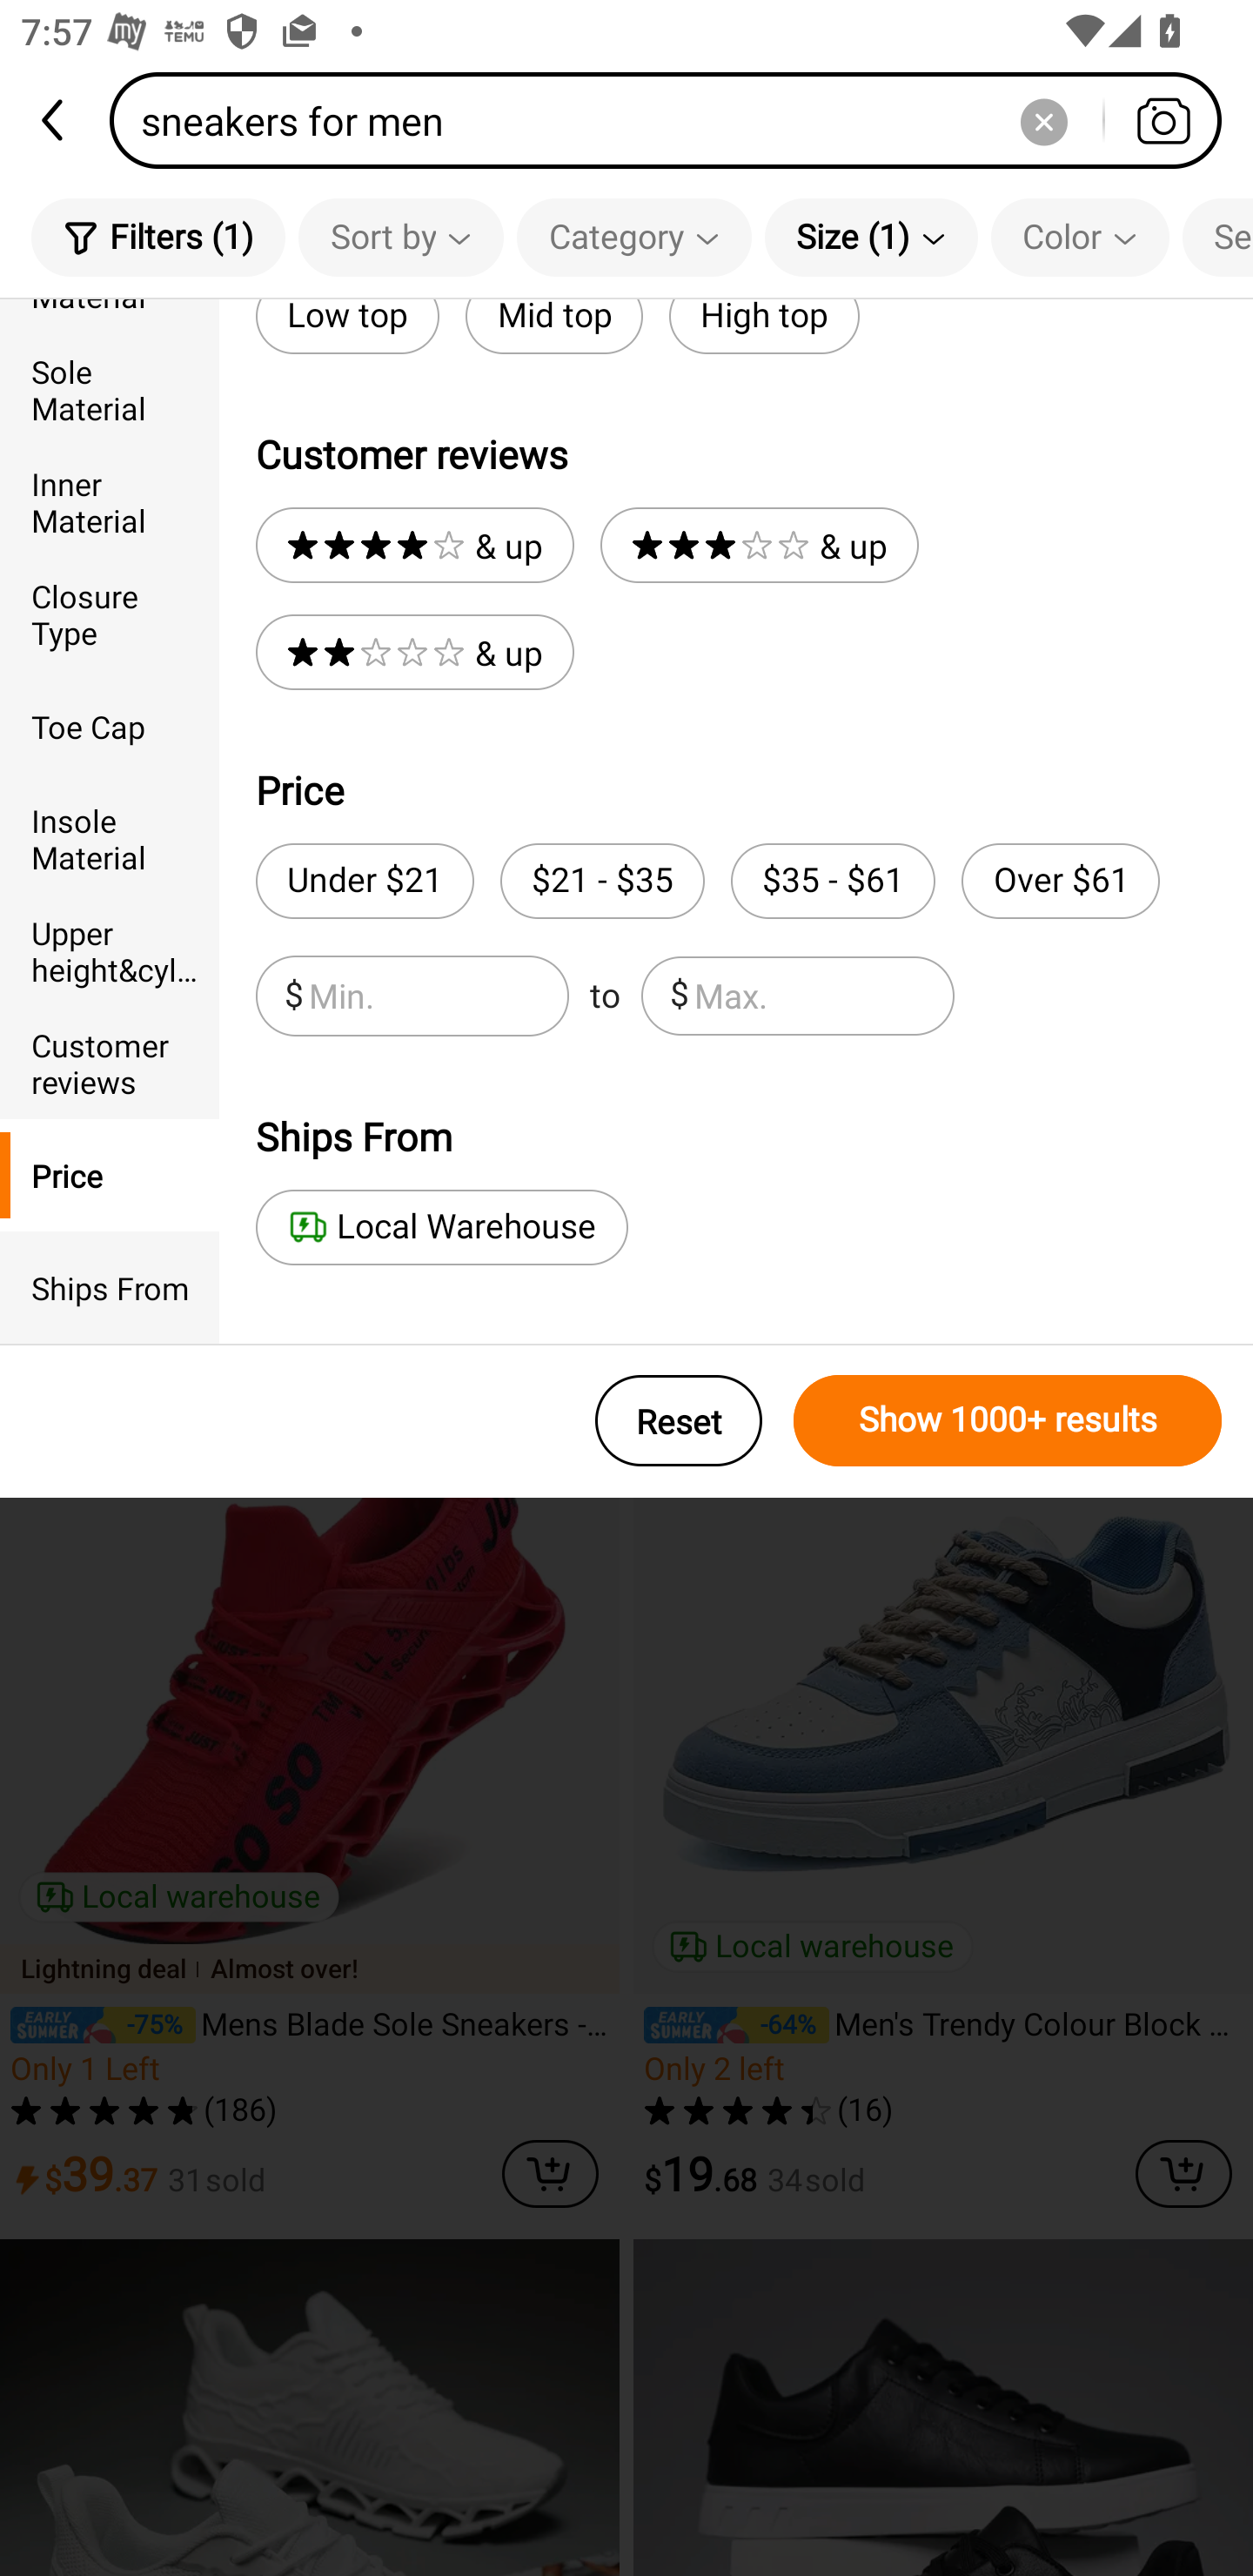  What do you see at coordinates (1163, 120) in the screenshot?
I see `Search by photo` at bounding box center [1163, 120].